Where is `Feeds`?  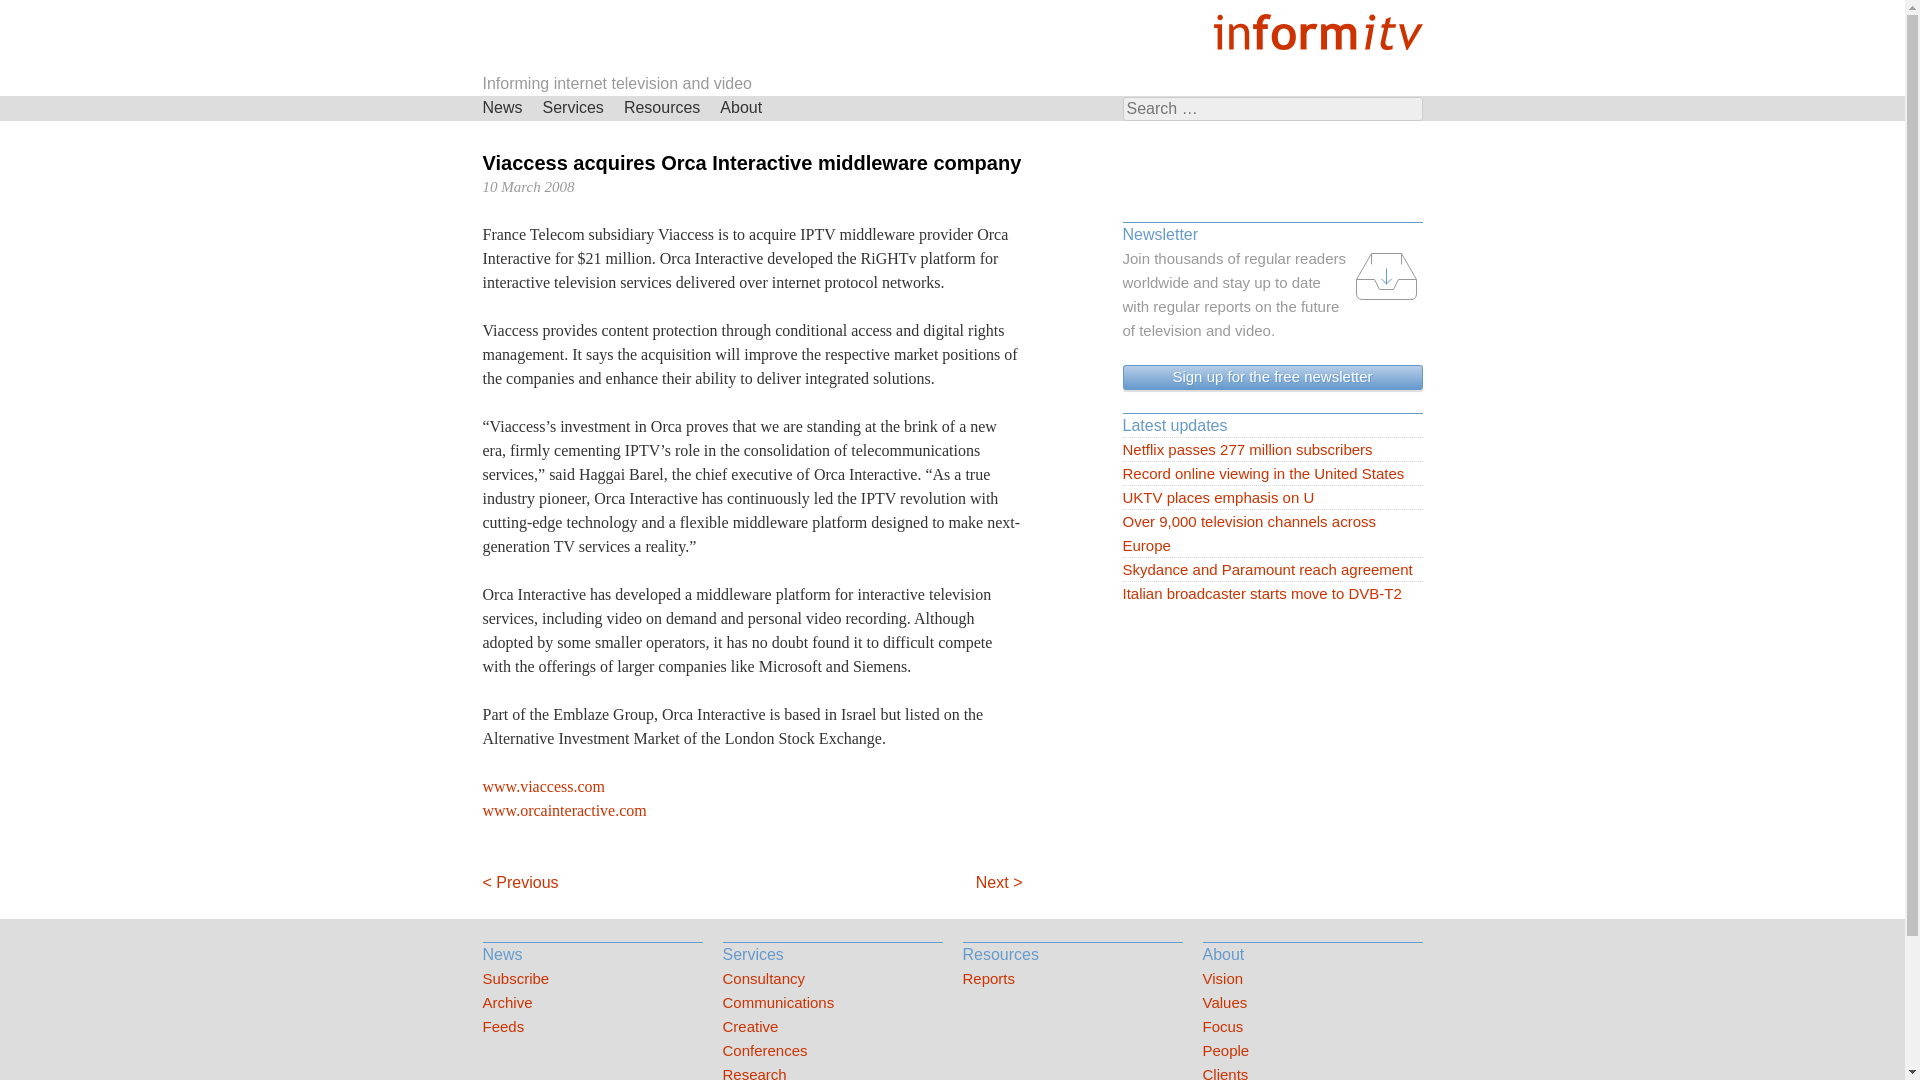 Feeds is located at coordinates (592, 1026).